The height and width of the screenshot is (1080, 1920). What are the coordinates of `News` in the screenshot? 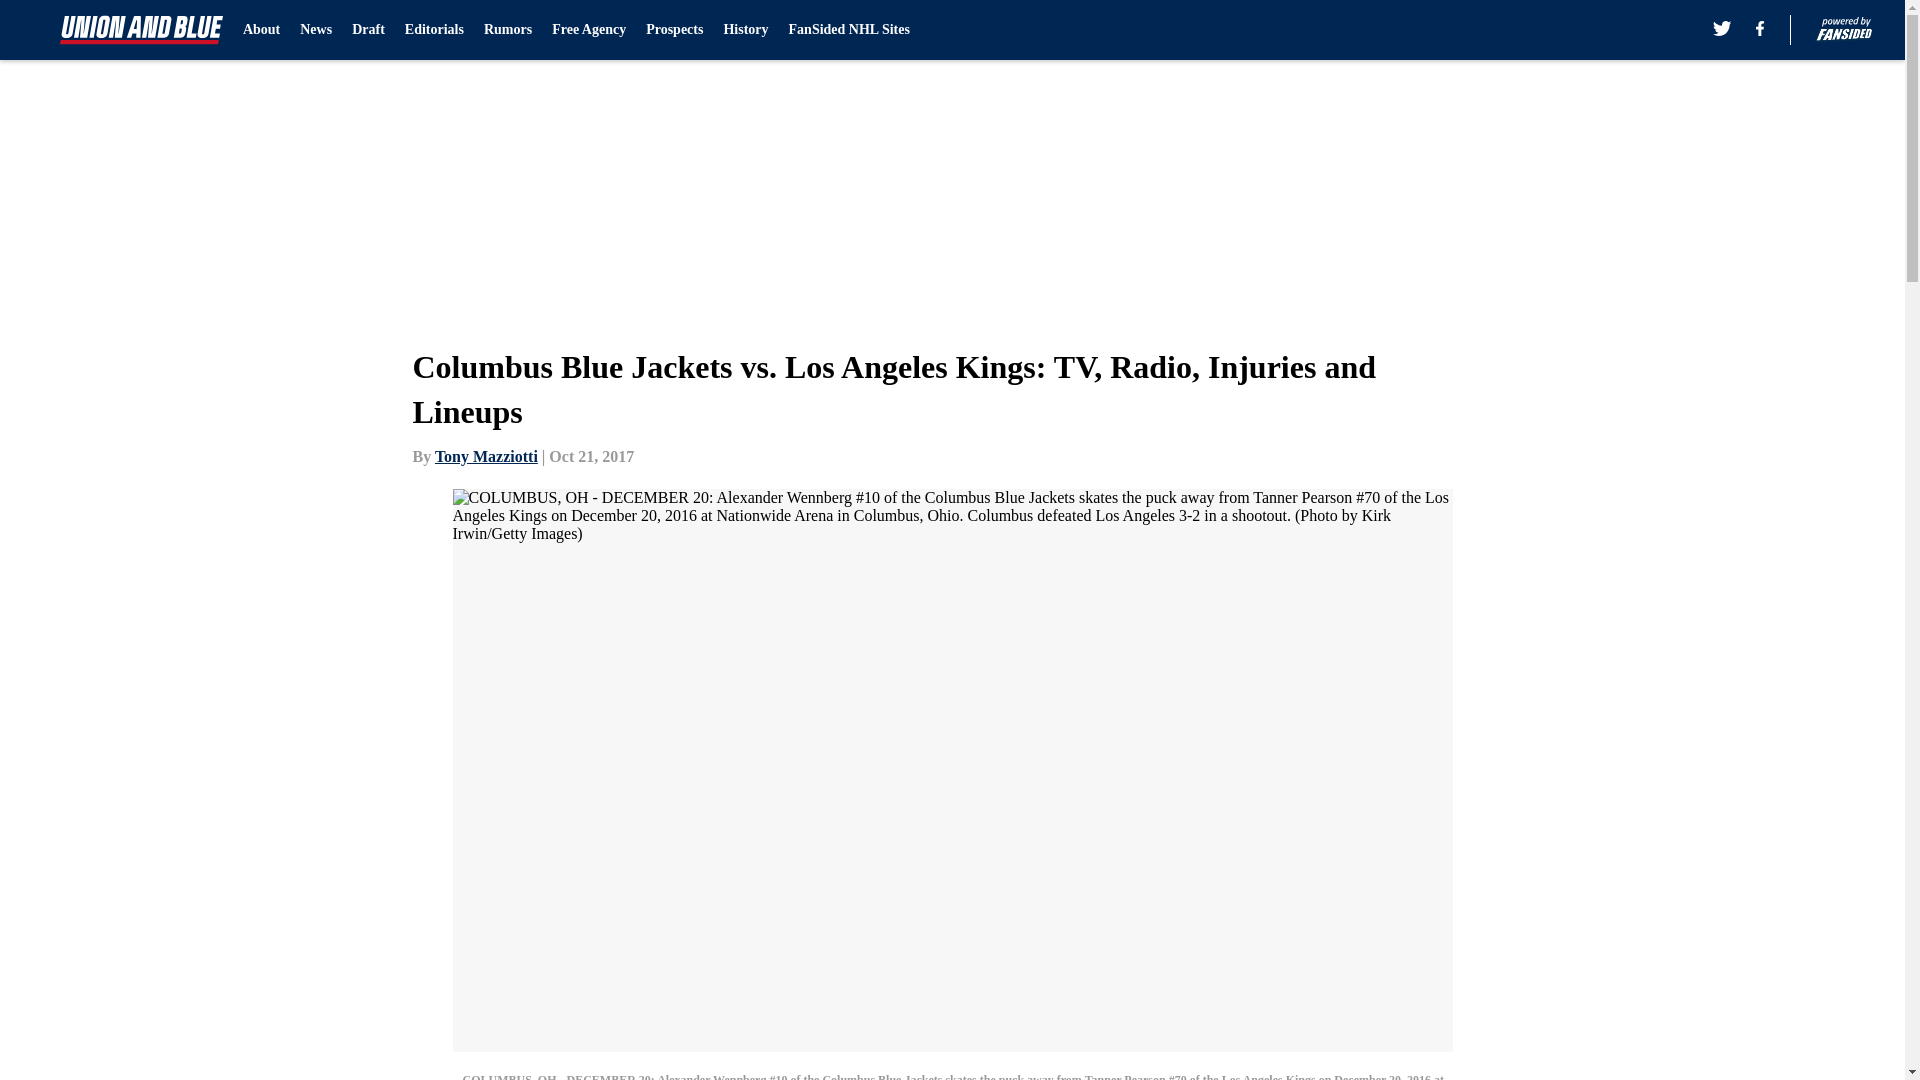 It's located at (316, 30).